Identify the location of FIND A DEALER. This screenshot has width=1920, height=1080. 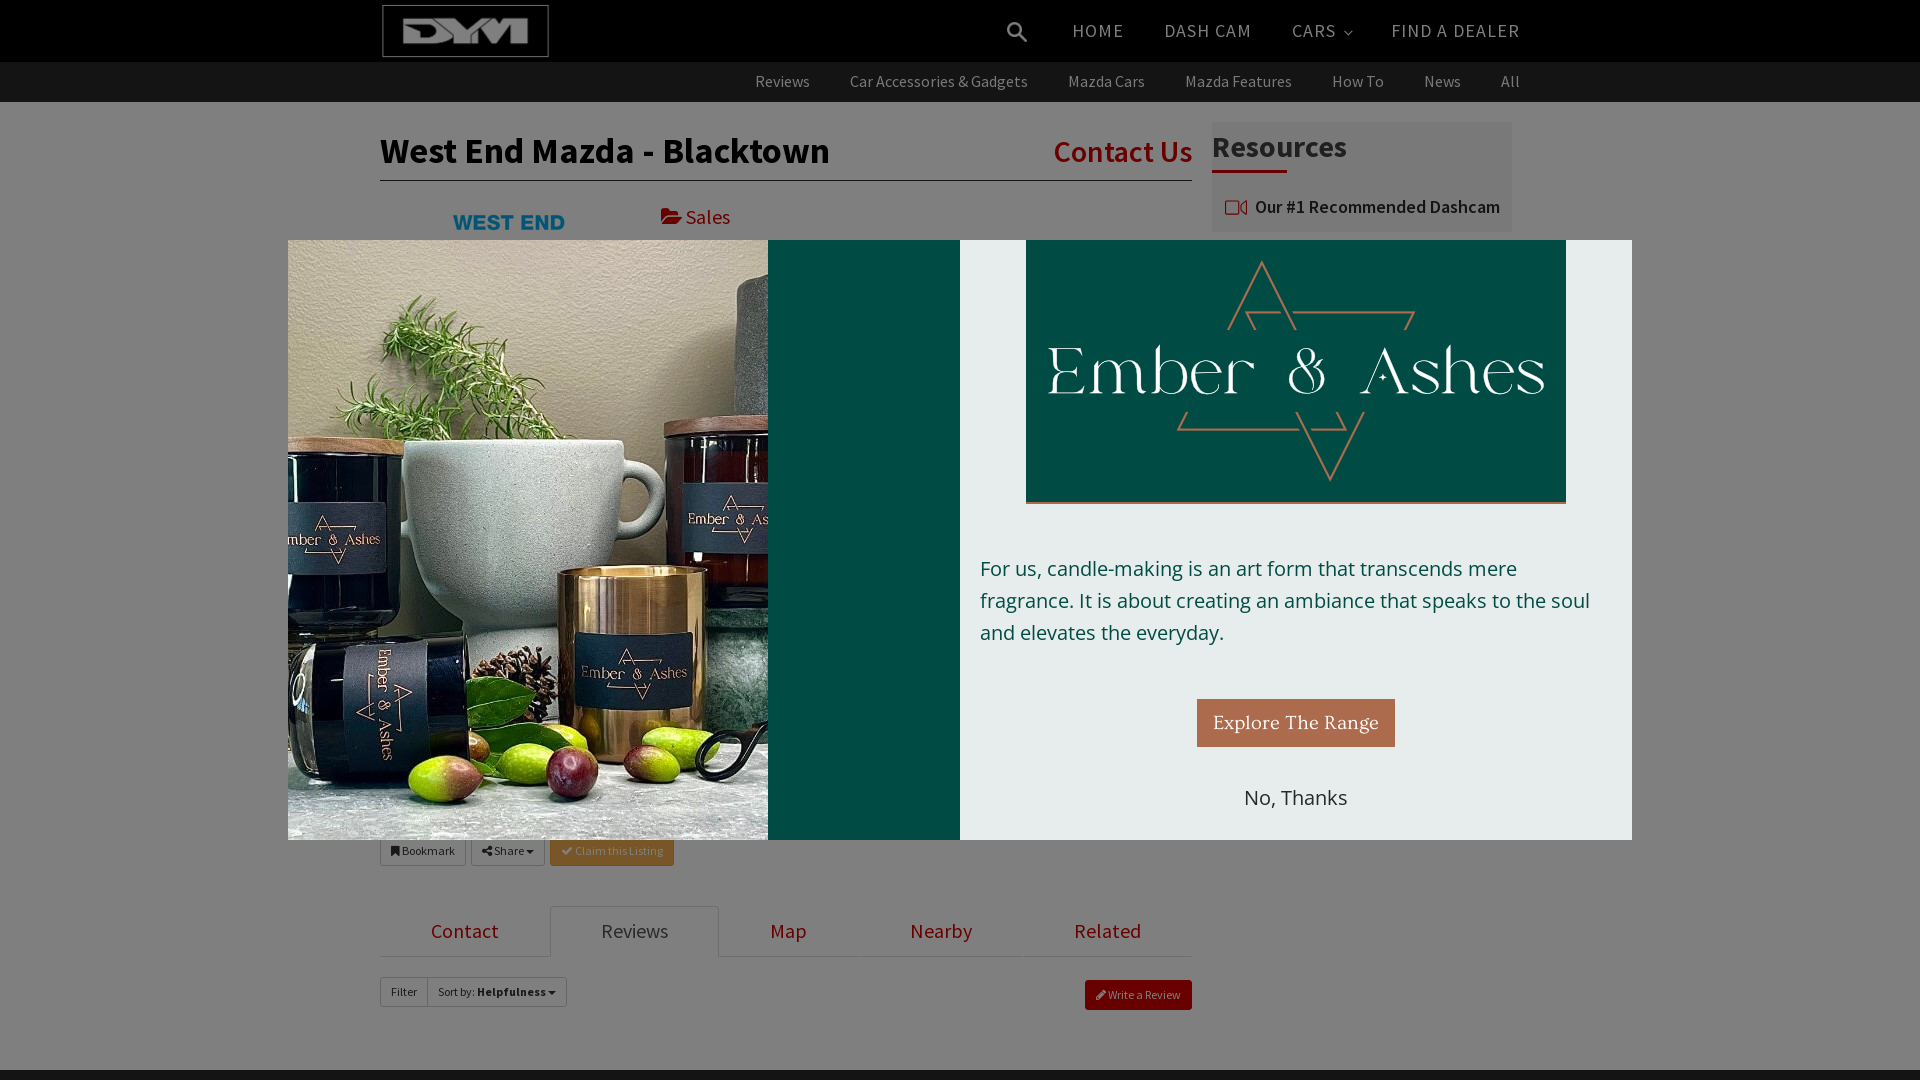
(1456, 32).